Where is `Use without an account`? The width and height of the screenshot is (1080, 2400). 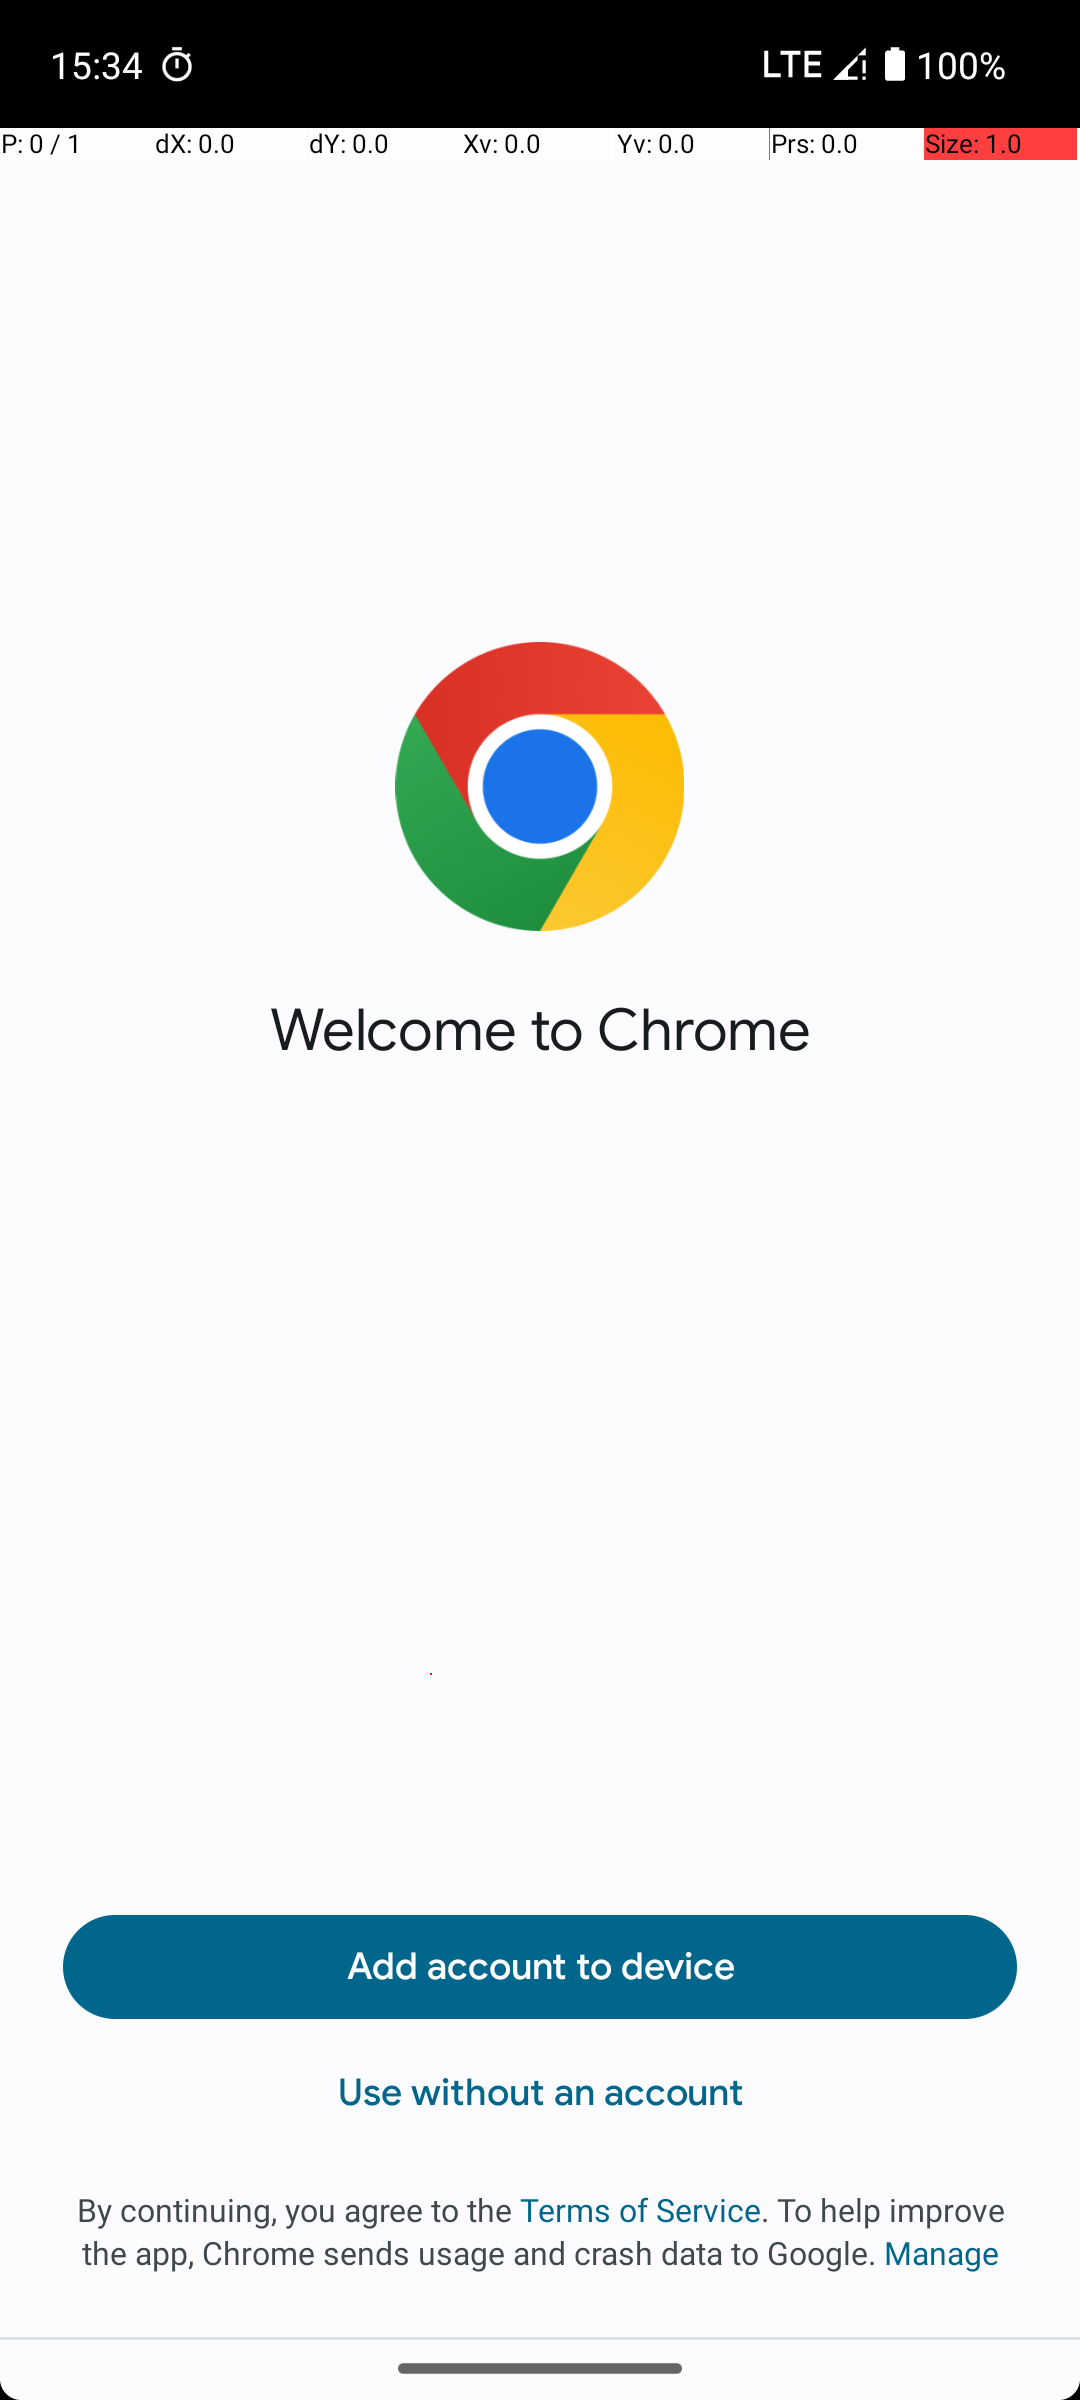
Use without an account is located at coordinates (540, 2093).